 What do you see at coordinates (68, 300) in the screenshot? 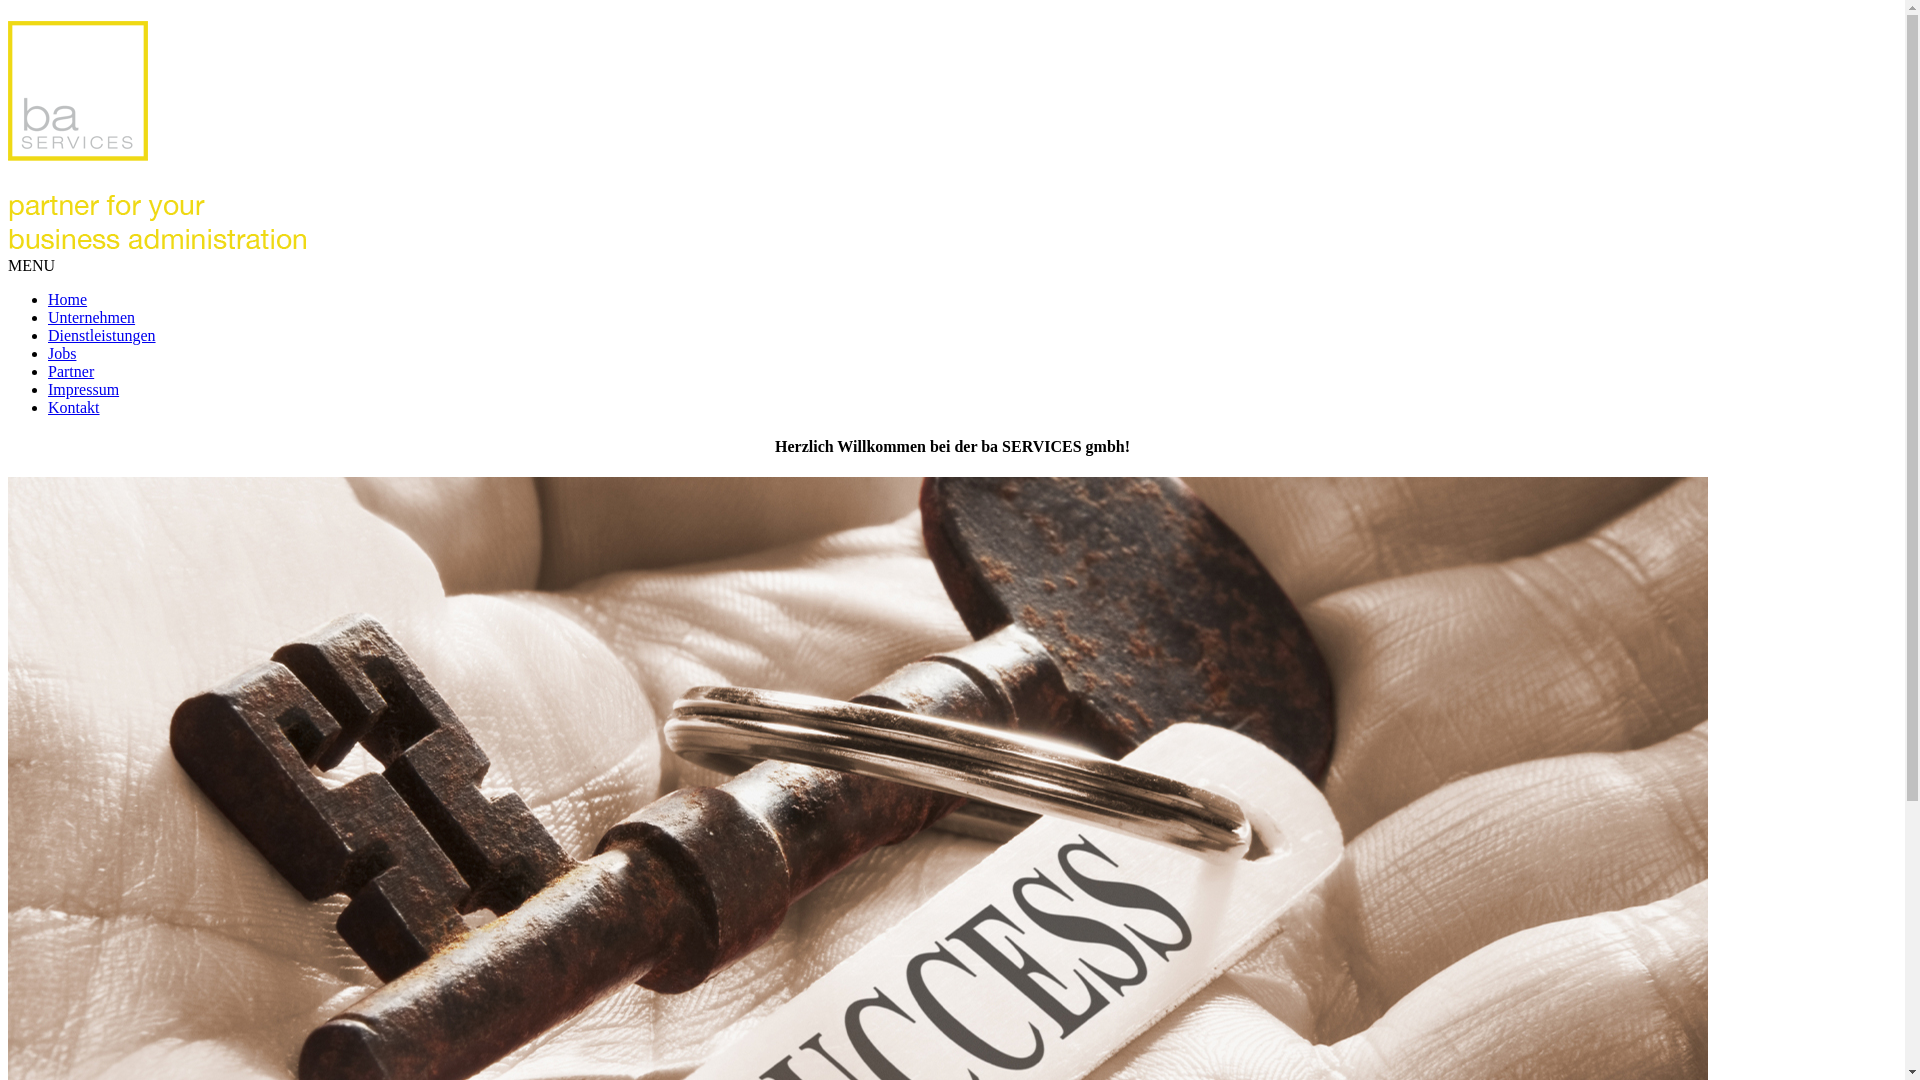
I see `Home` at bounding box center [68, 300].